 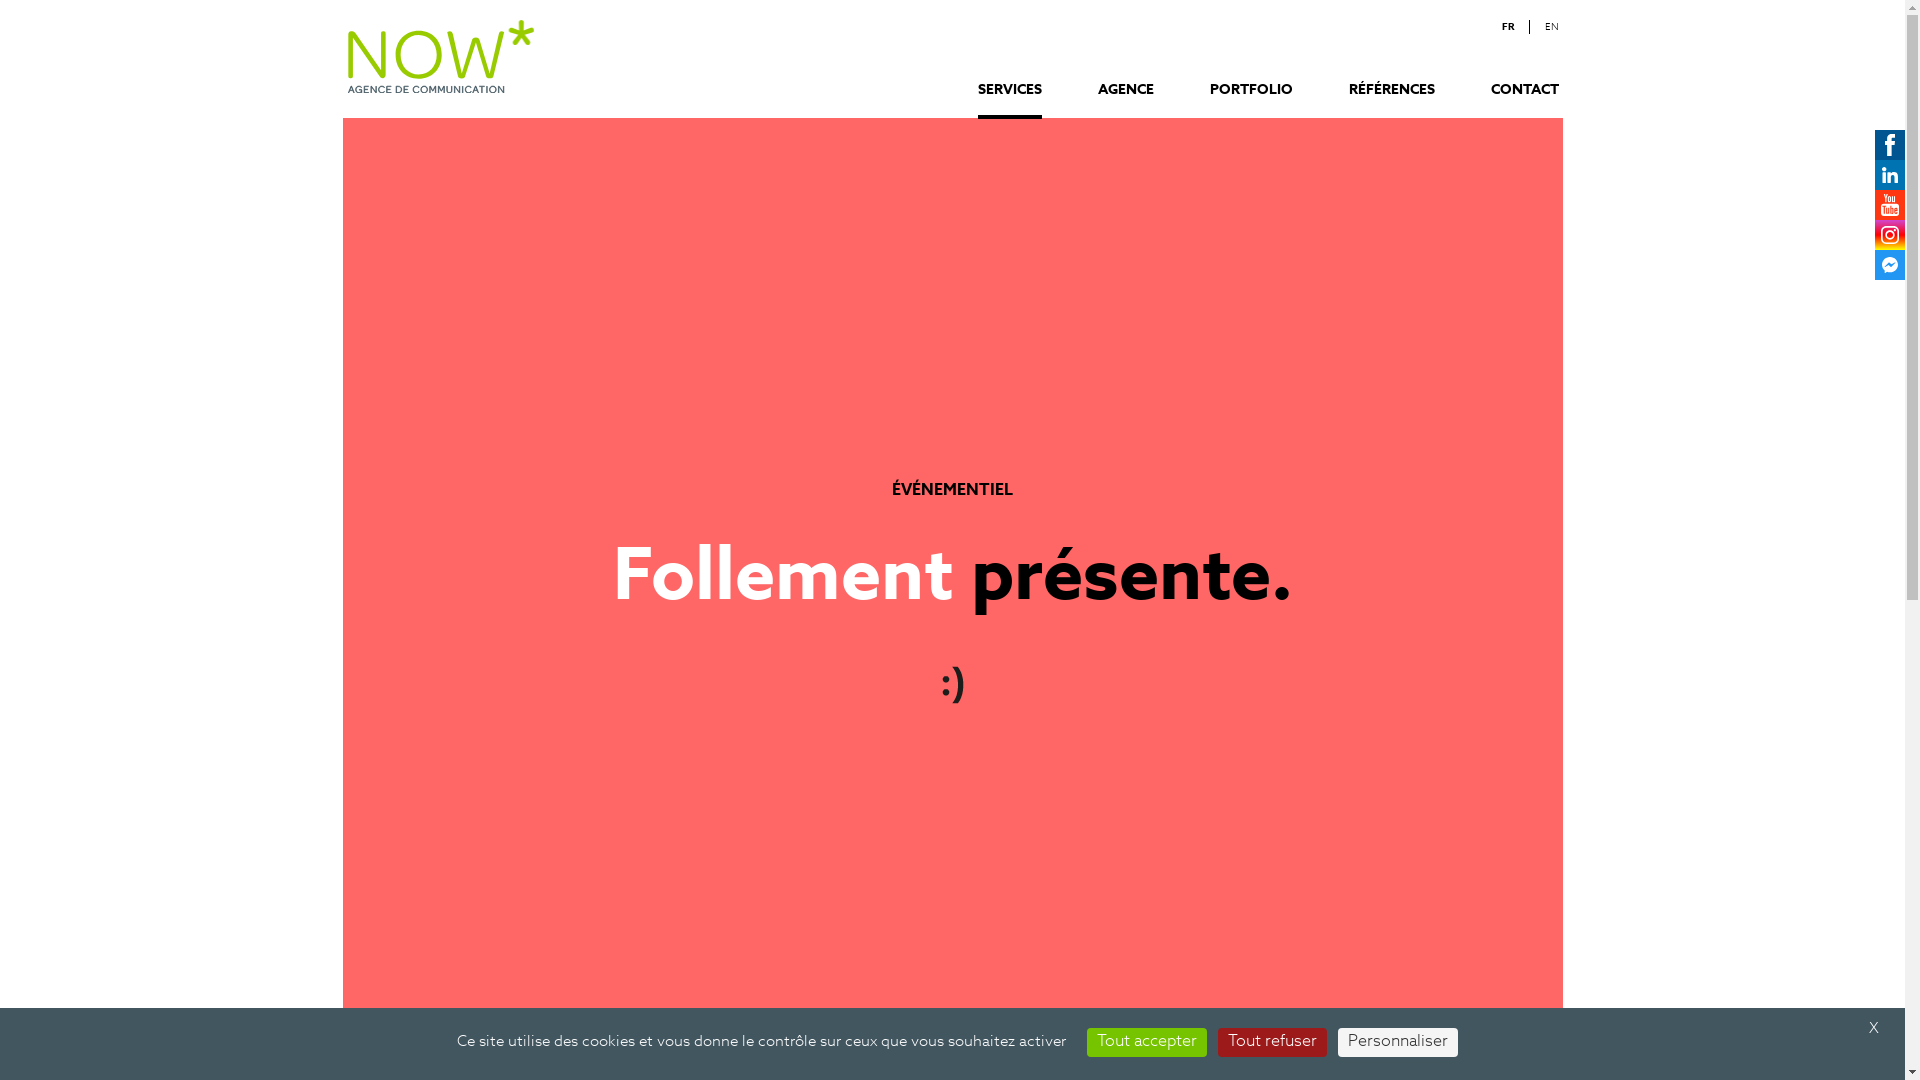 What do you see at coordinates (1890, 205) in the screenshot?
I see `YouTube` at bounding box center [1890, 205].